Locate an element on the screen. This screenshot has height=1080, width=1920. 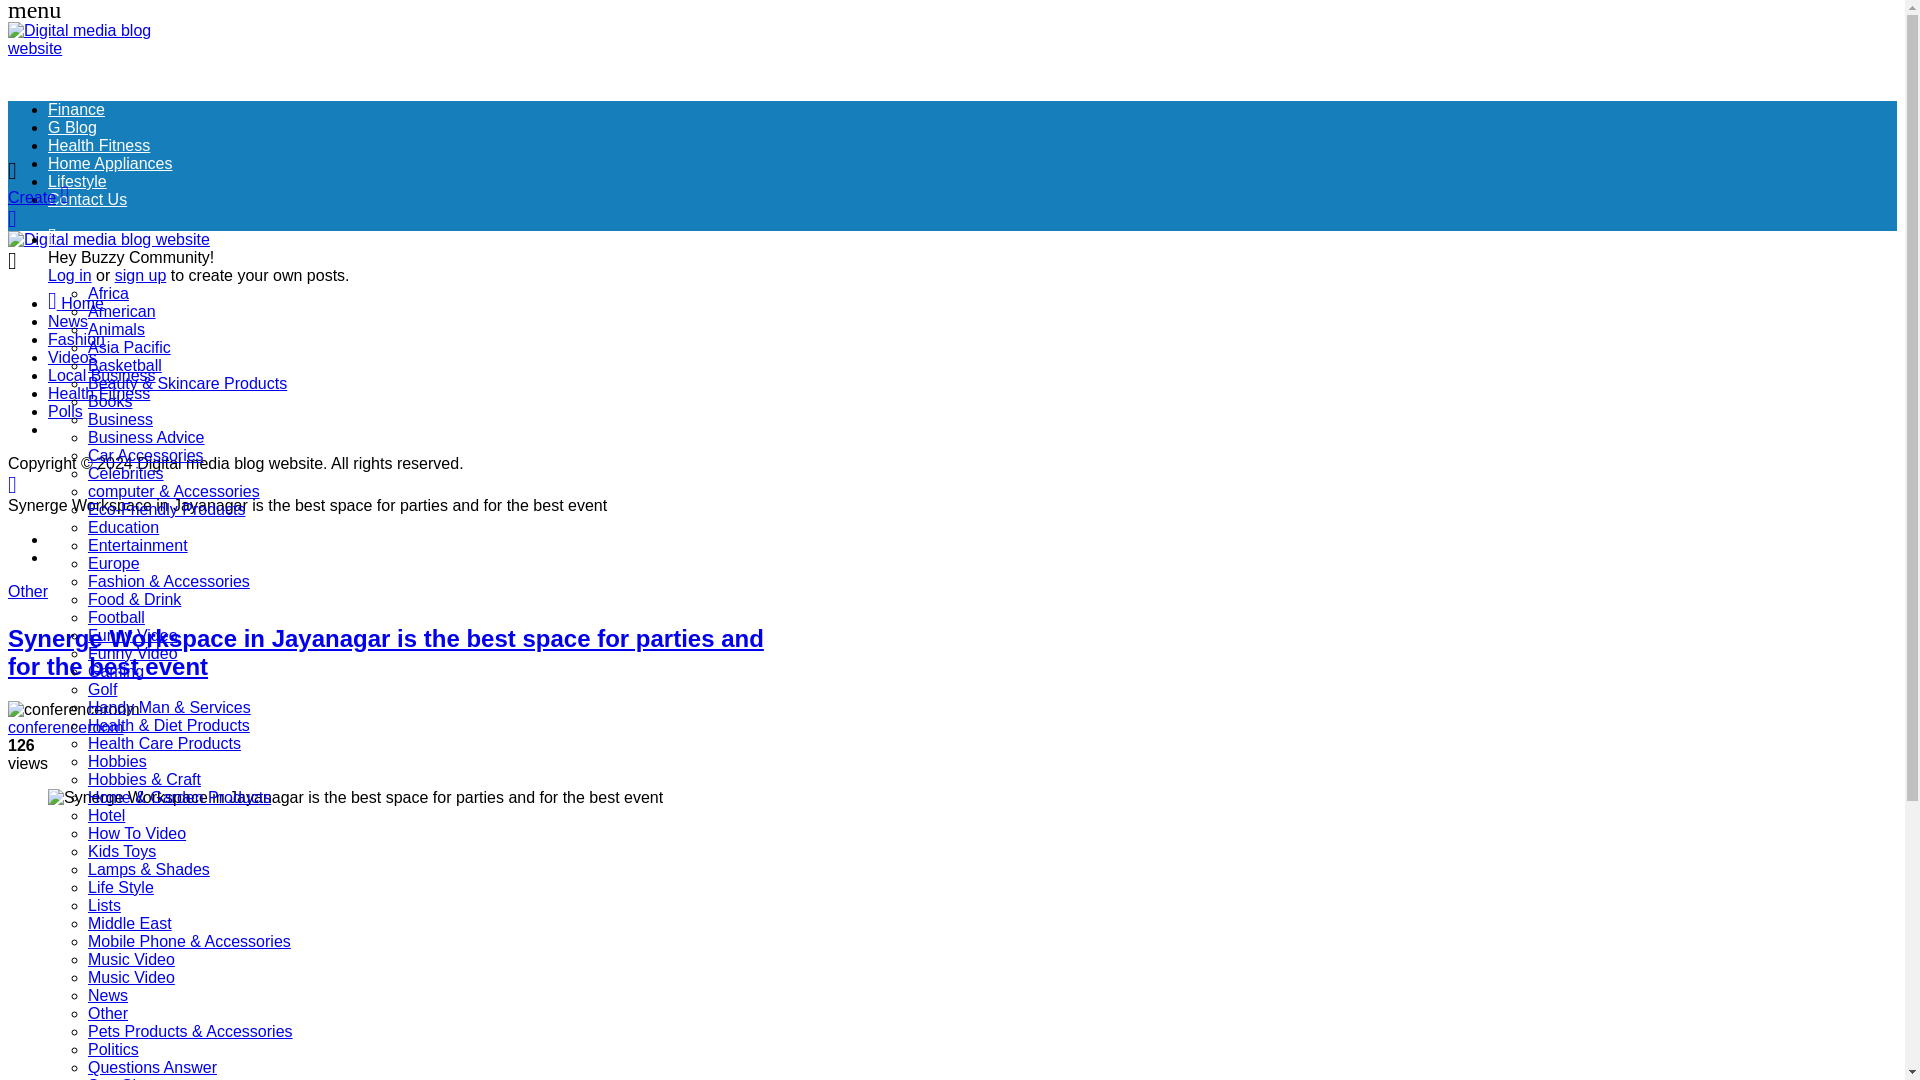
Hotel is located at coordinates (106, 815).